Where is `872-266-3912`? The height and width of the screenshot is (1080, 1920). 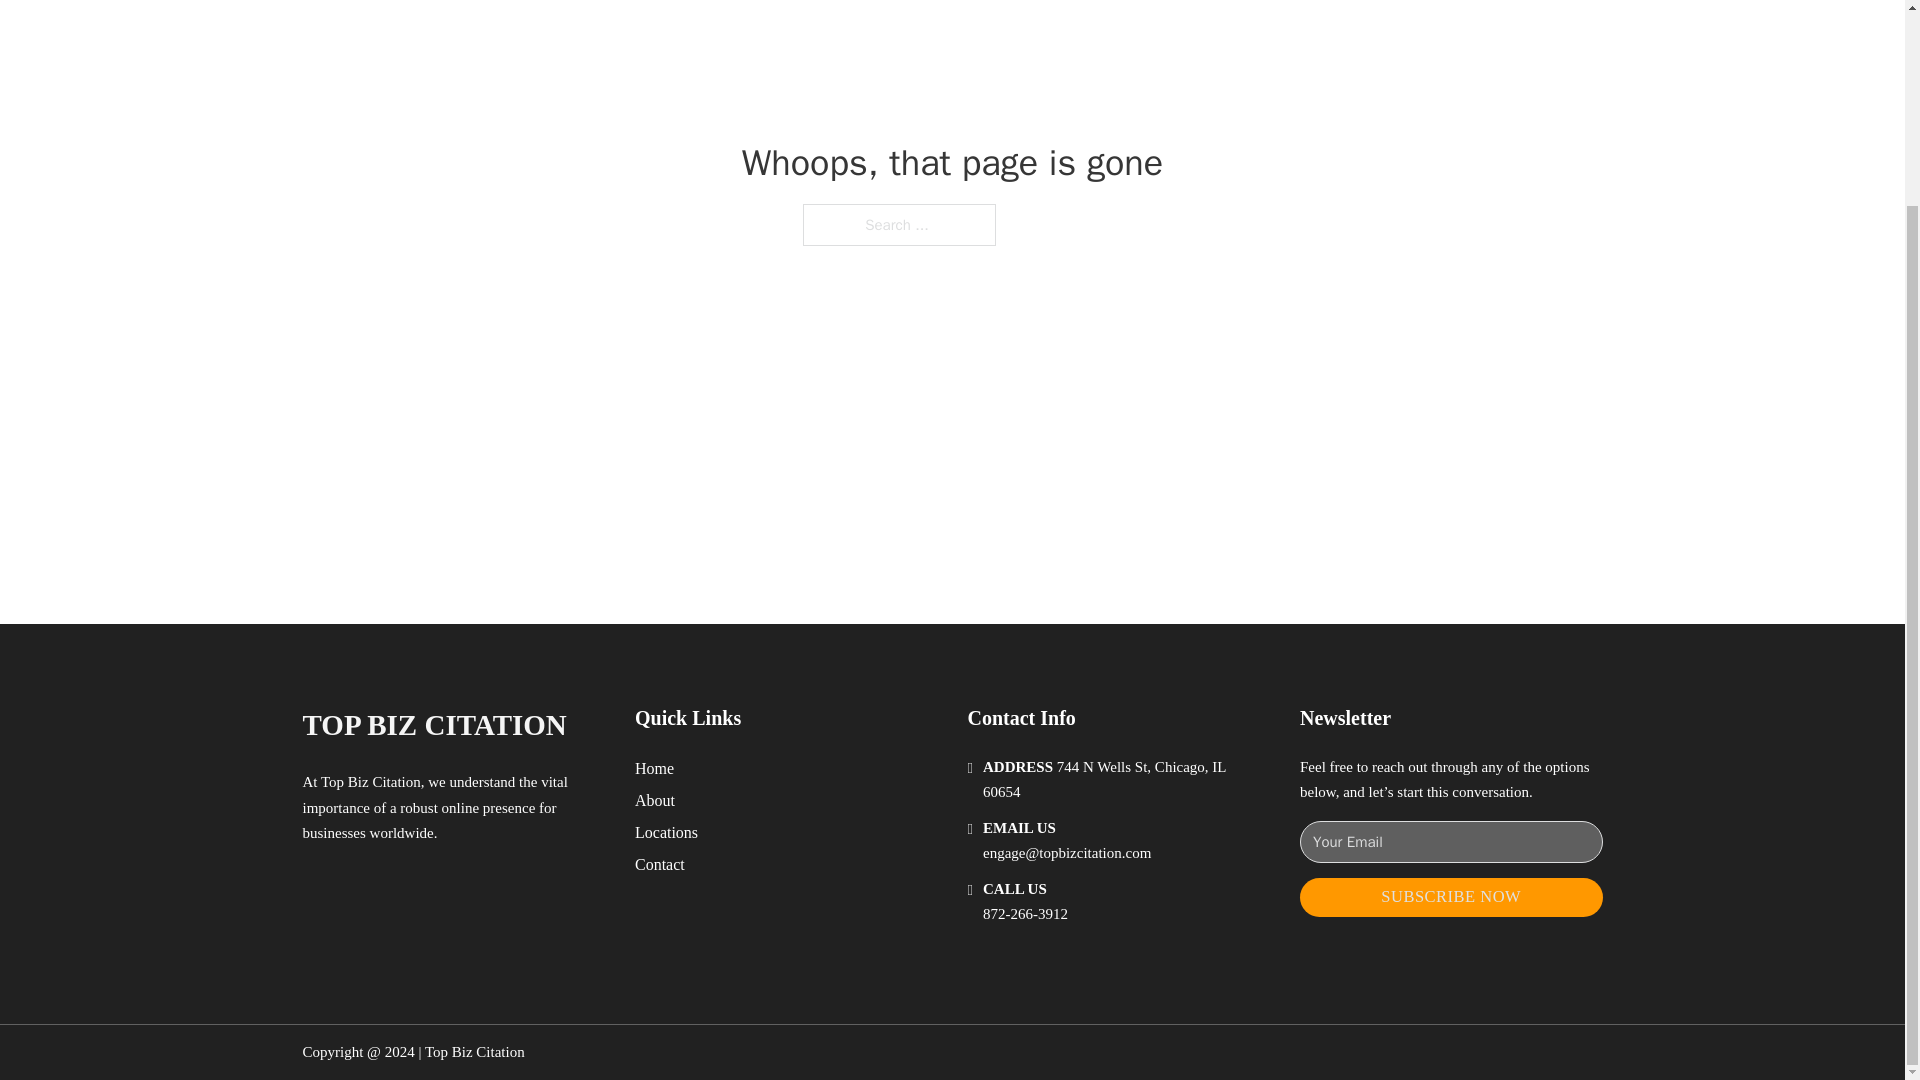 872-266-3912 is located at coordinates (1025, 914).